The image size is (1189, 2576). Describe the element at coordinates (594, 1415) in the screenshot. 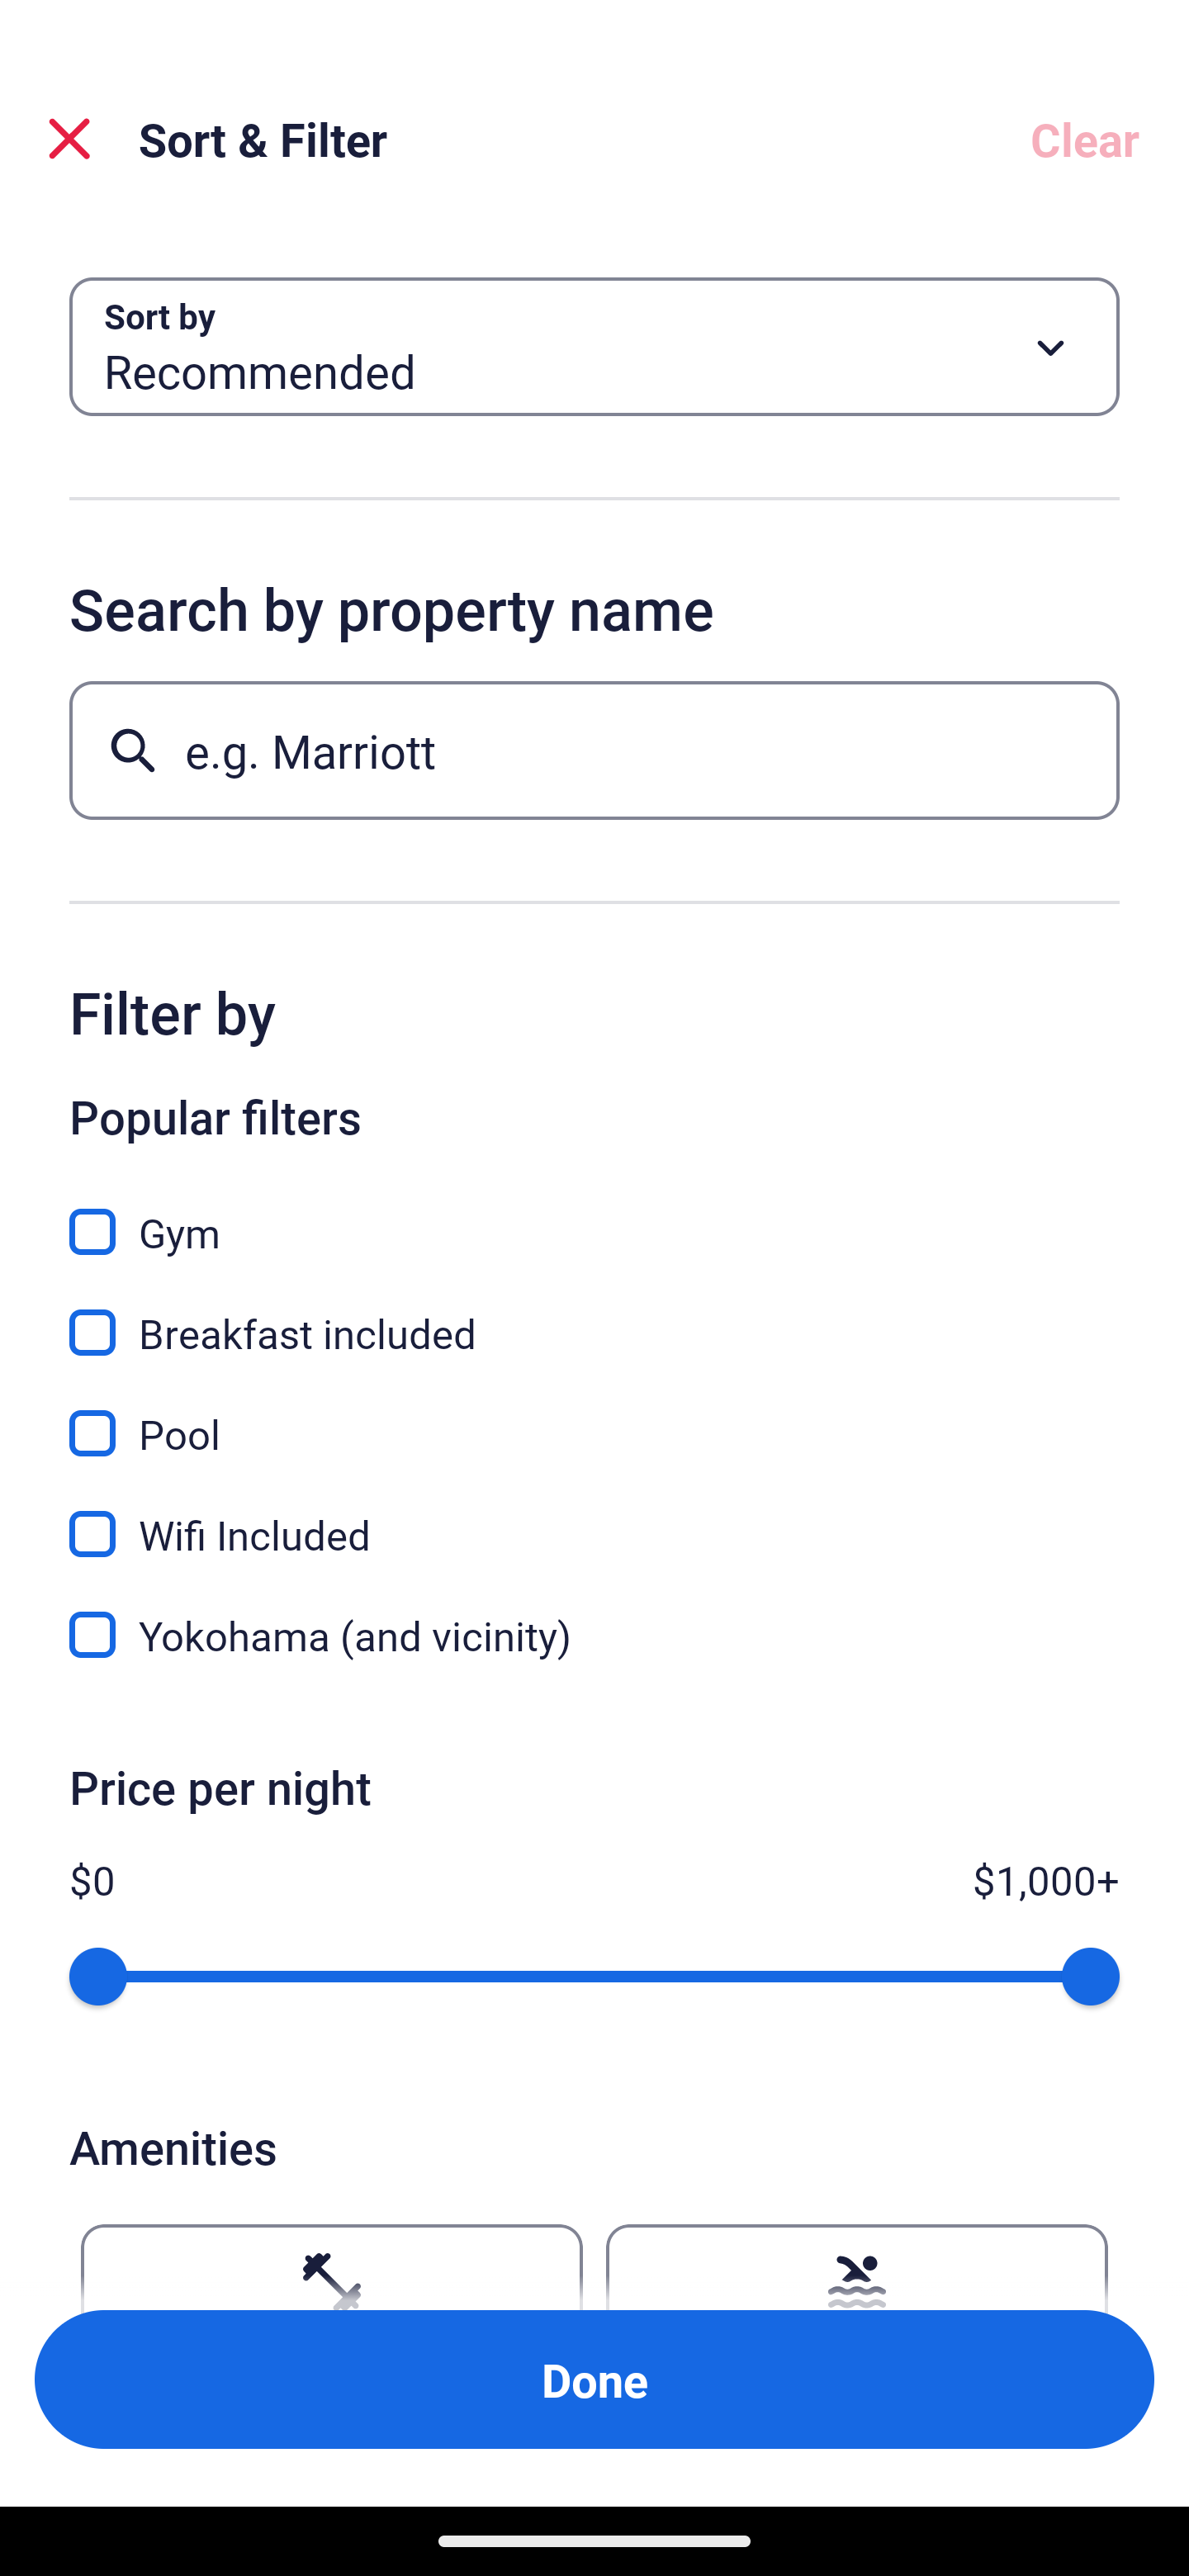

I see `Pool, Pool` at that location.